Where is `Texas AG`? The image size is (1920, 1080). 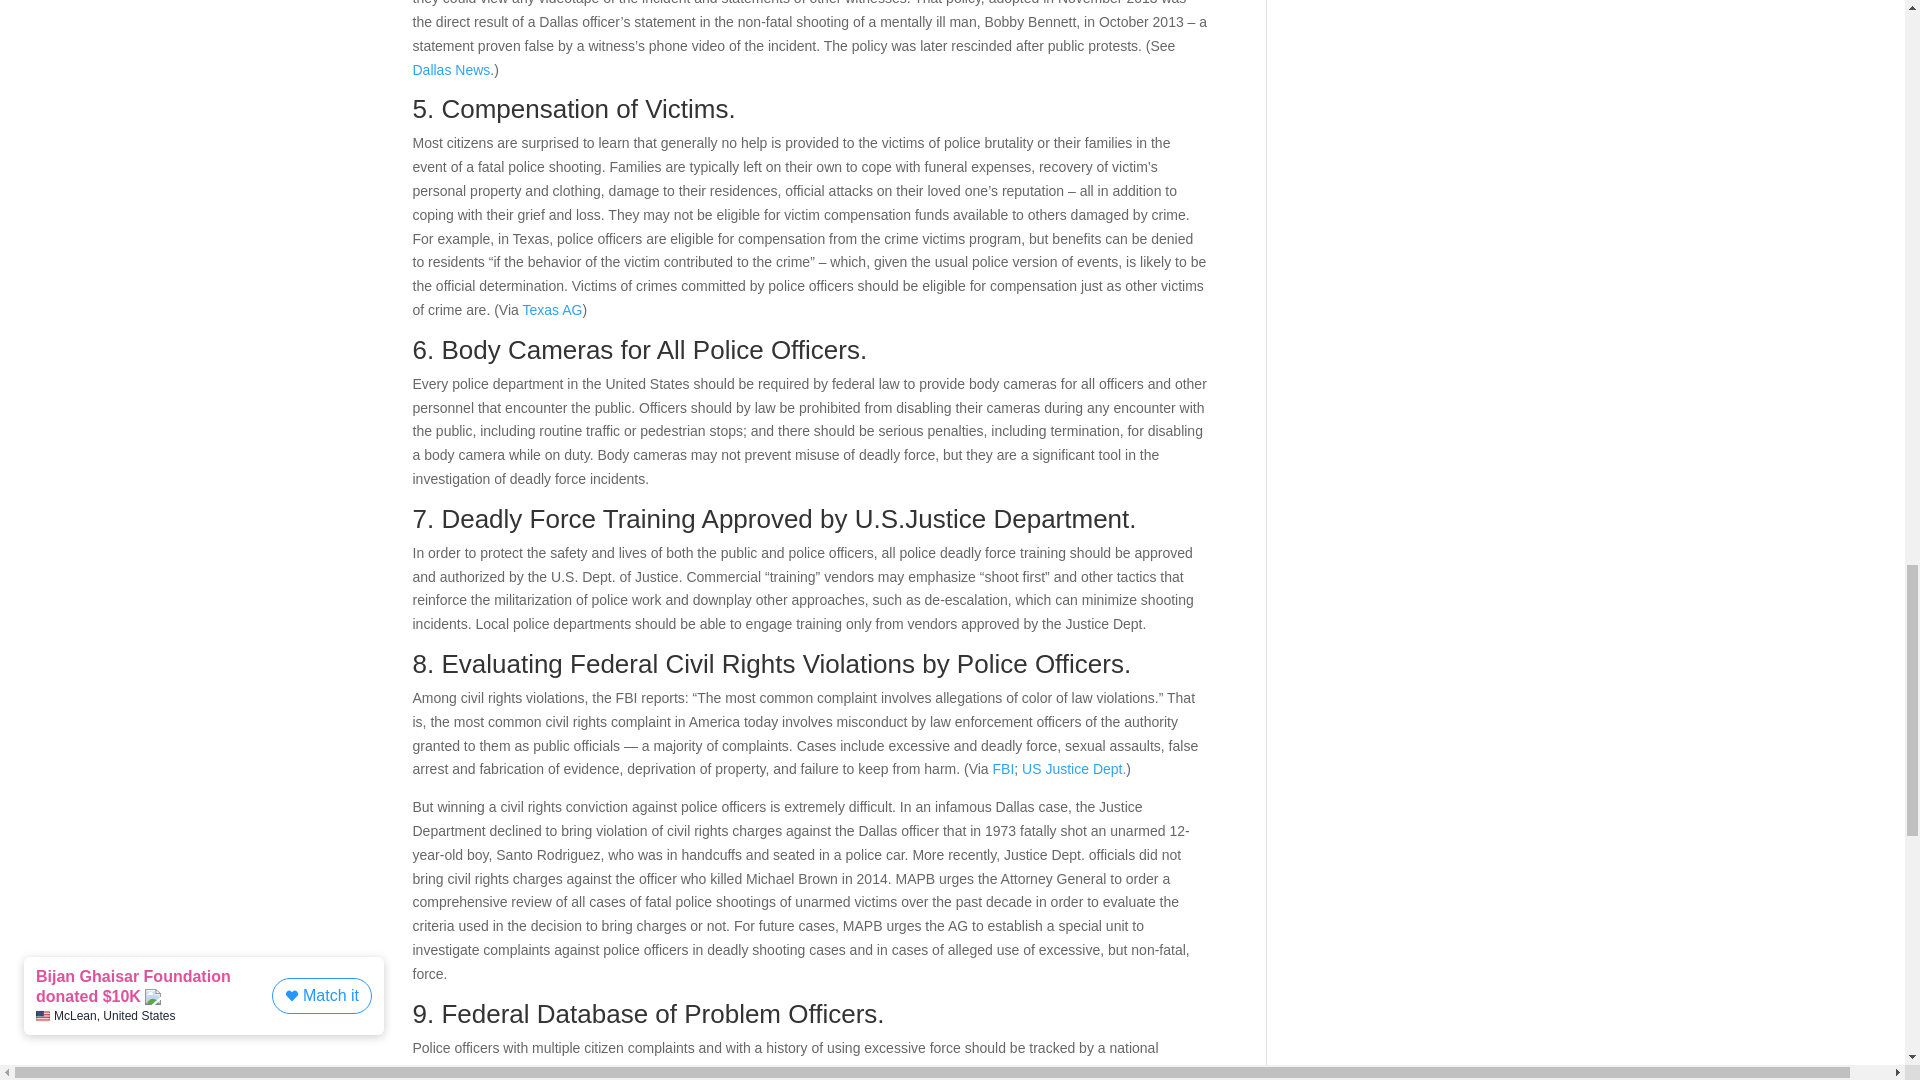 Texas AG is located at coordinates (552, 310).